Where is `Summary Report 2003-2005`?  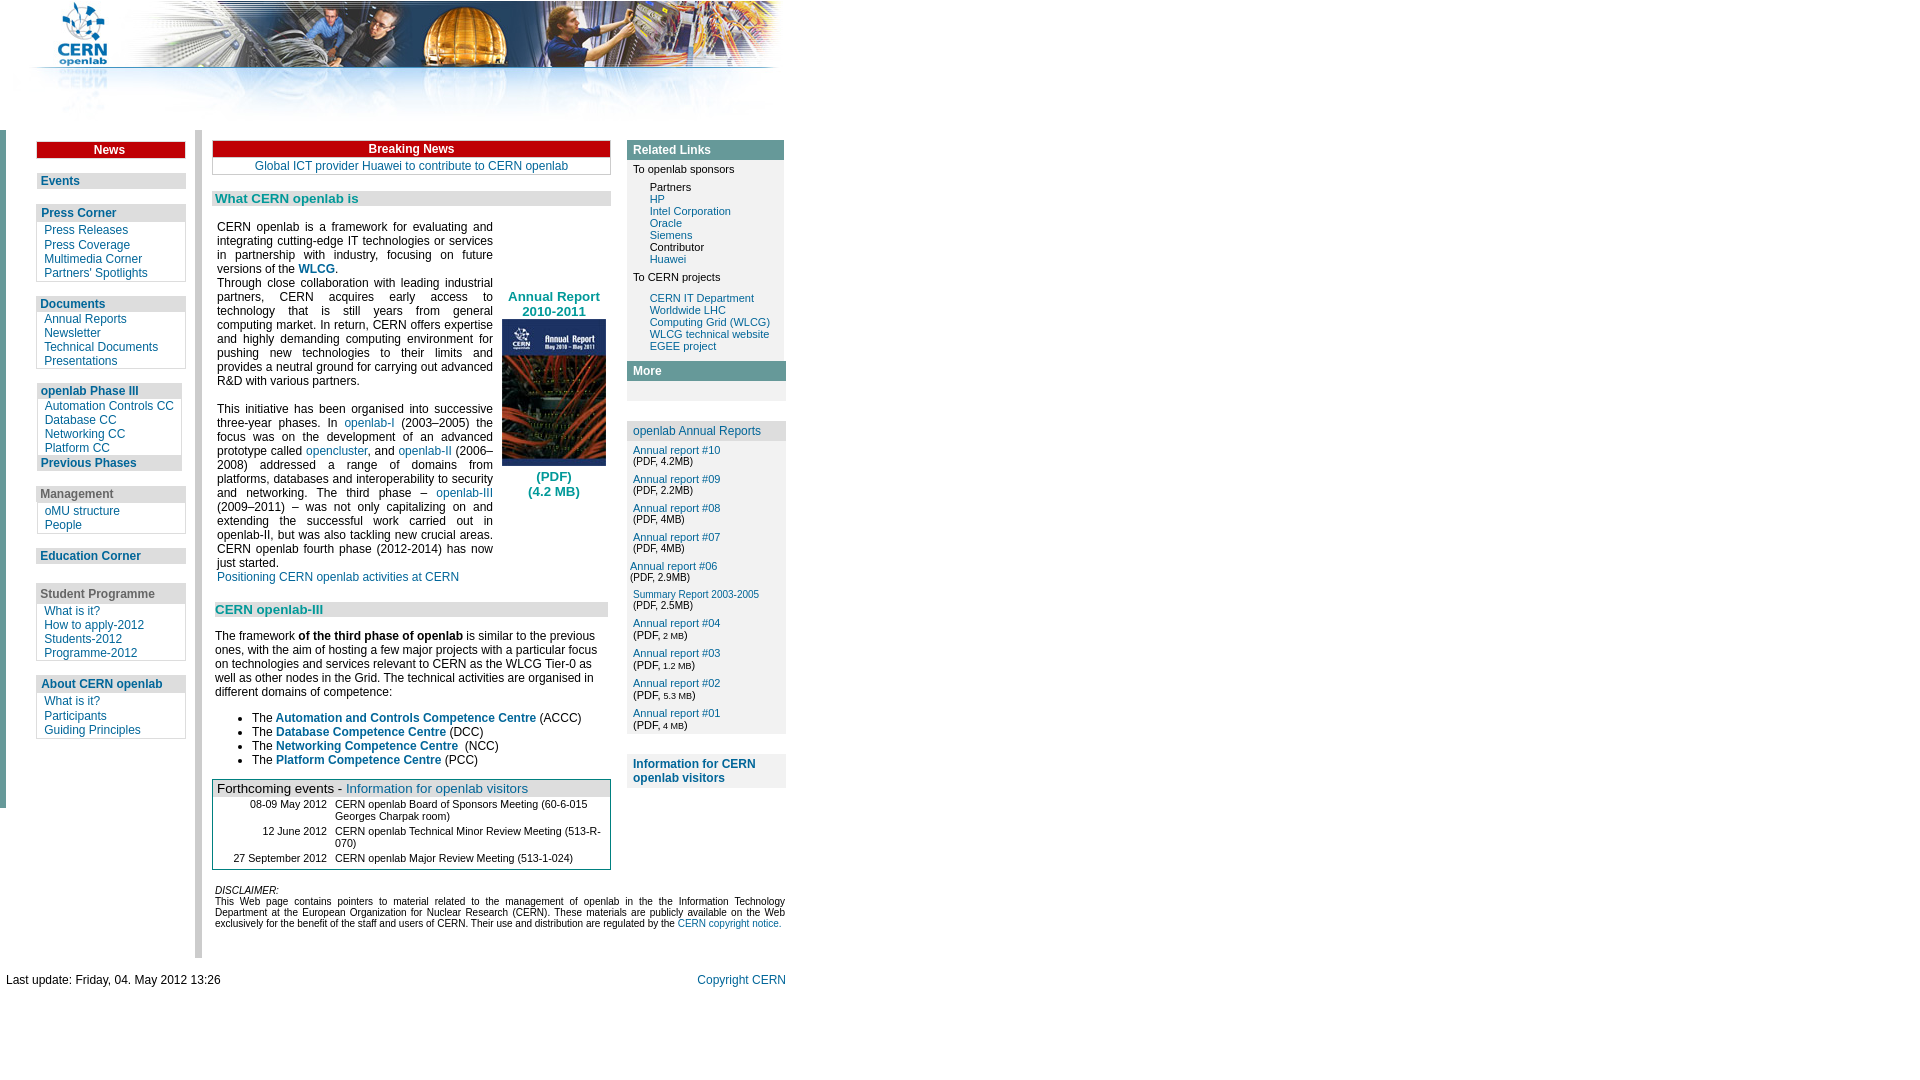 Summary Report 2003-2005 is located at coordinates (696, 594).